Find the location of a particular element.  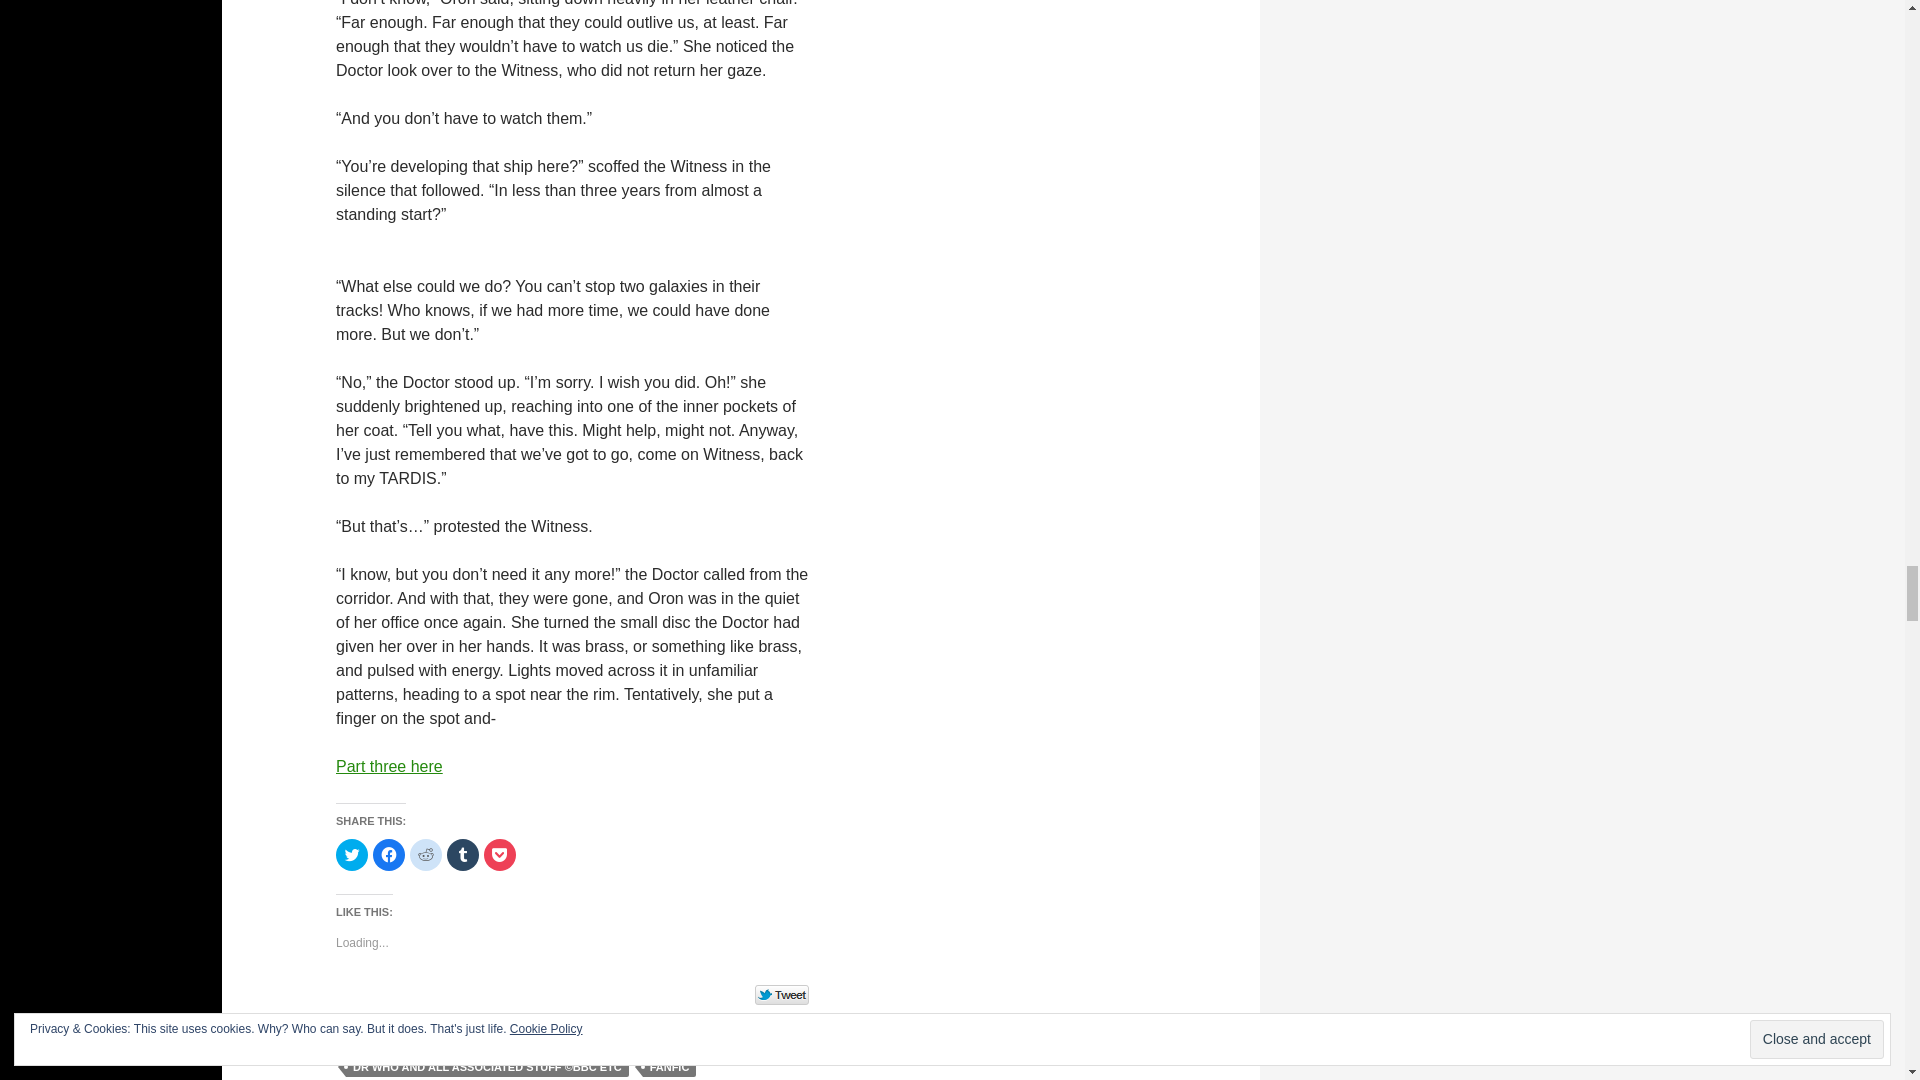

Click to share on Tumblr is located at coordinates (462, 854).